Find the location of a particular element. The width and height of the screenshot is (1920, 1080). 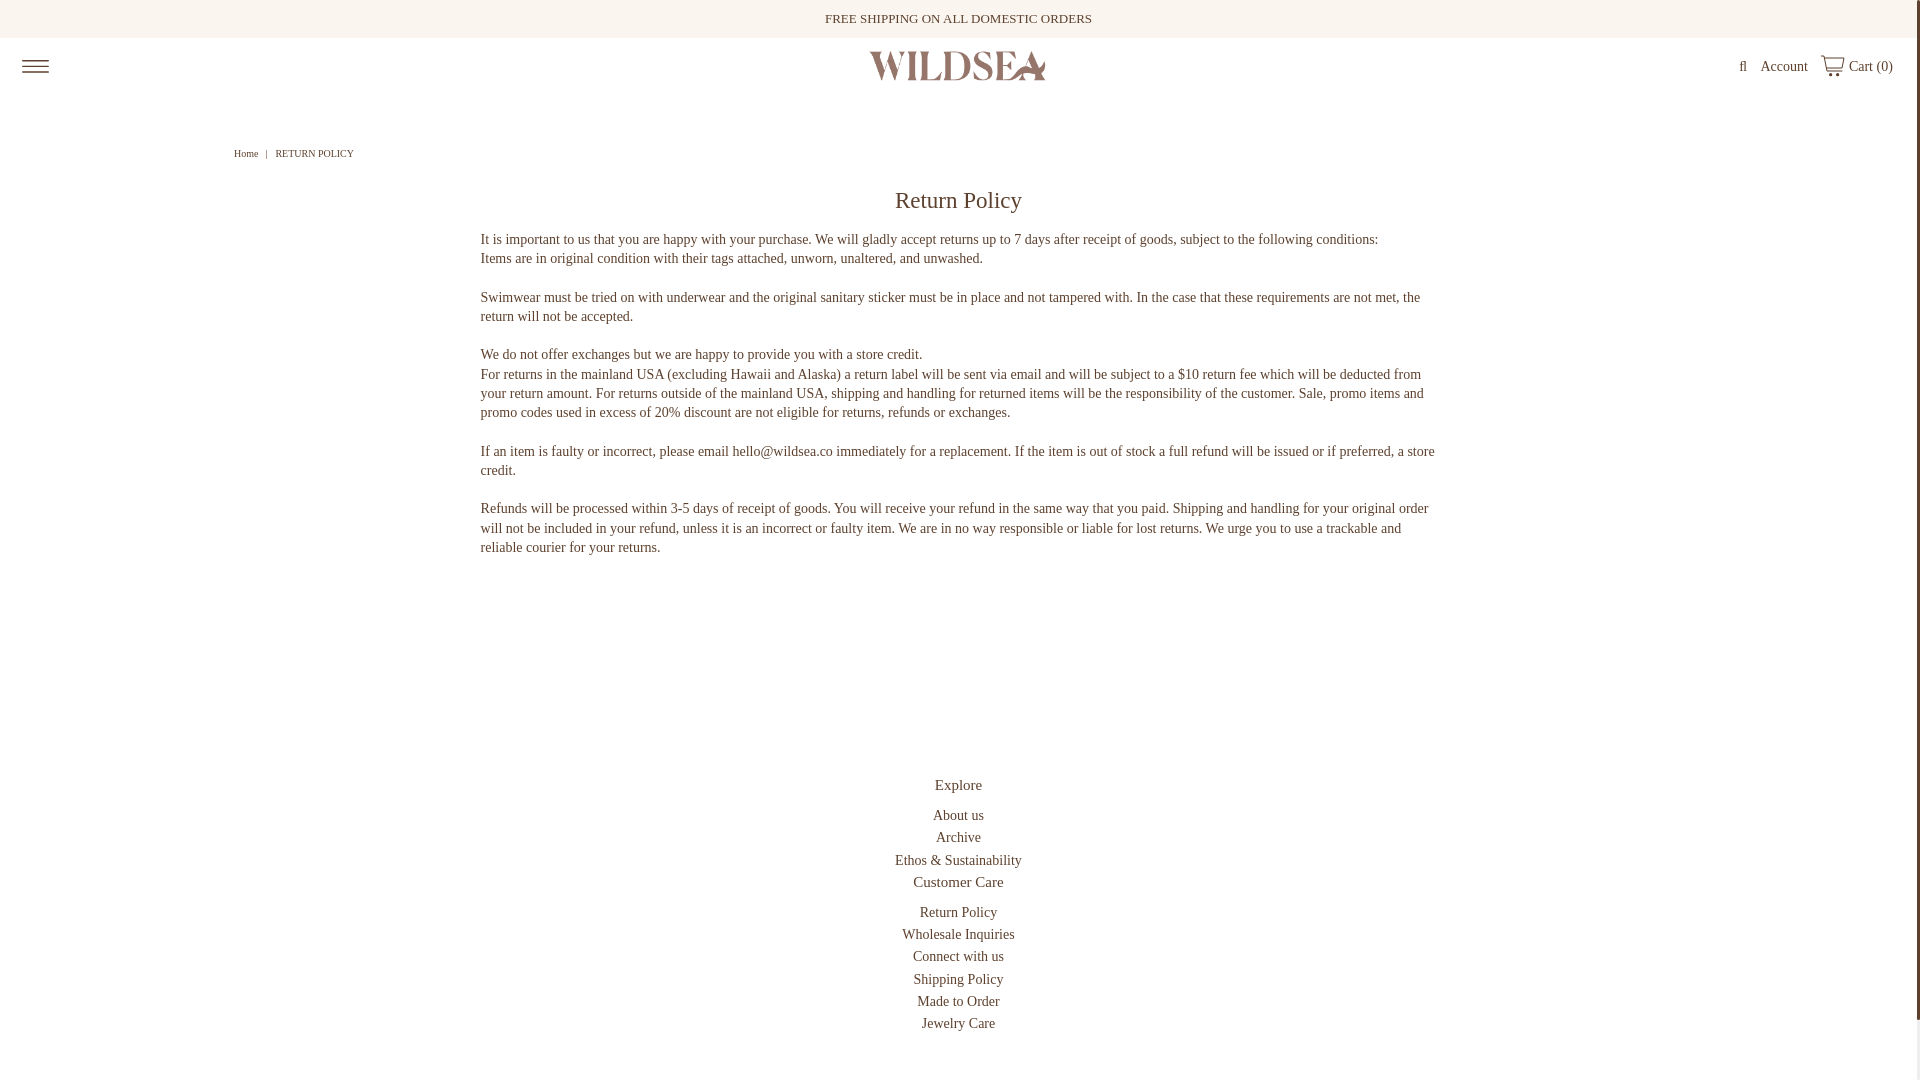

Return Policy is located at coordinates (958, 912).